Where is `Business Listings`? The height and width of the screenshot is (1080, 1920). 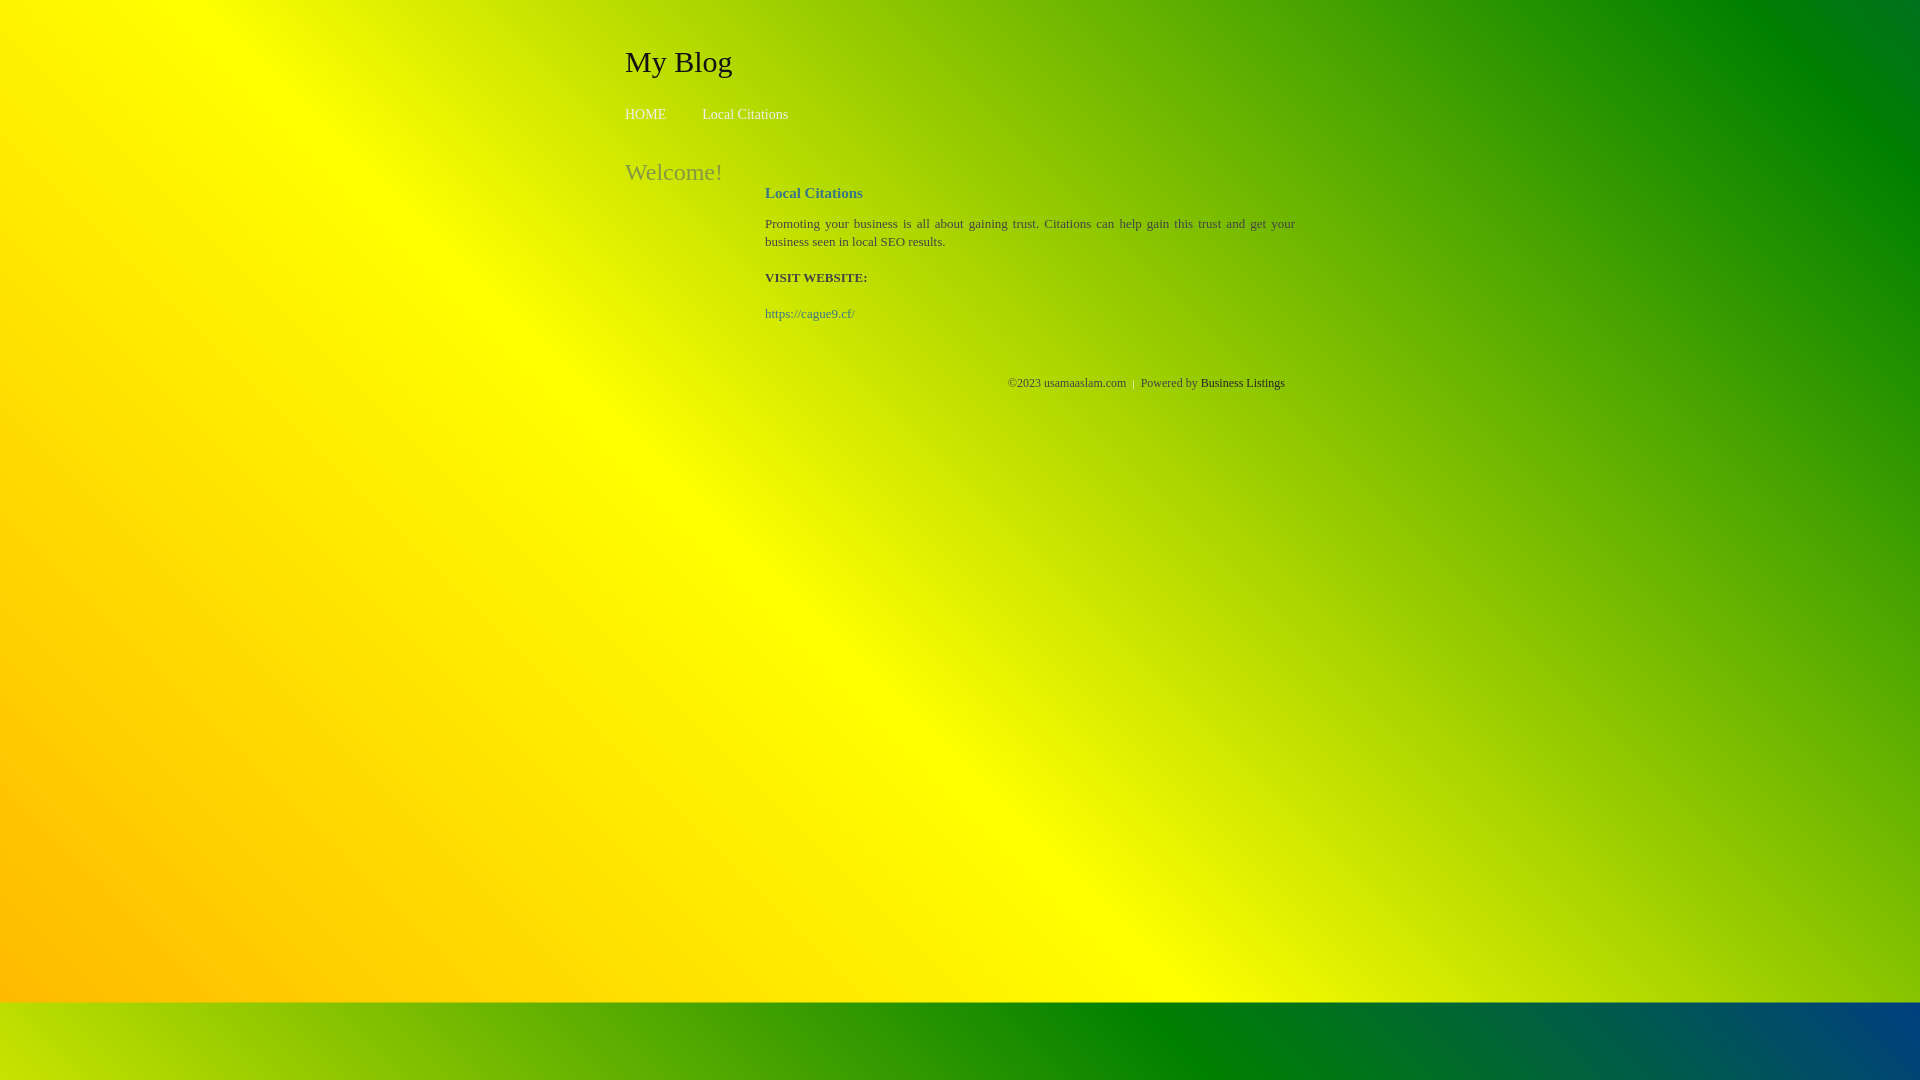 Business Listings is located at coordinates (1243, 383).